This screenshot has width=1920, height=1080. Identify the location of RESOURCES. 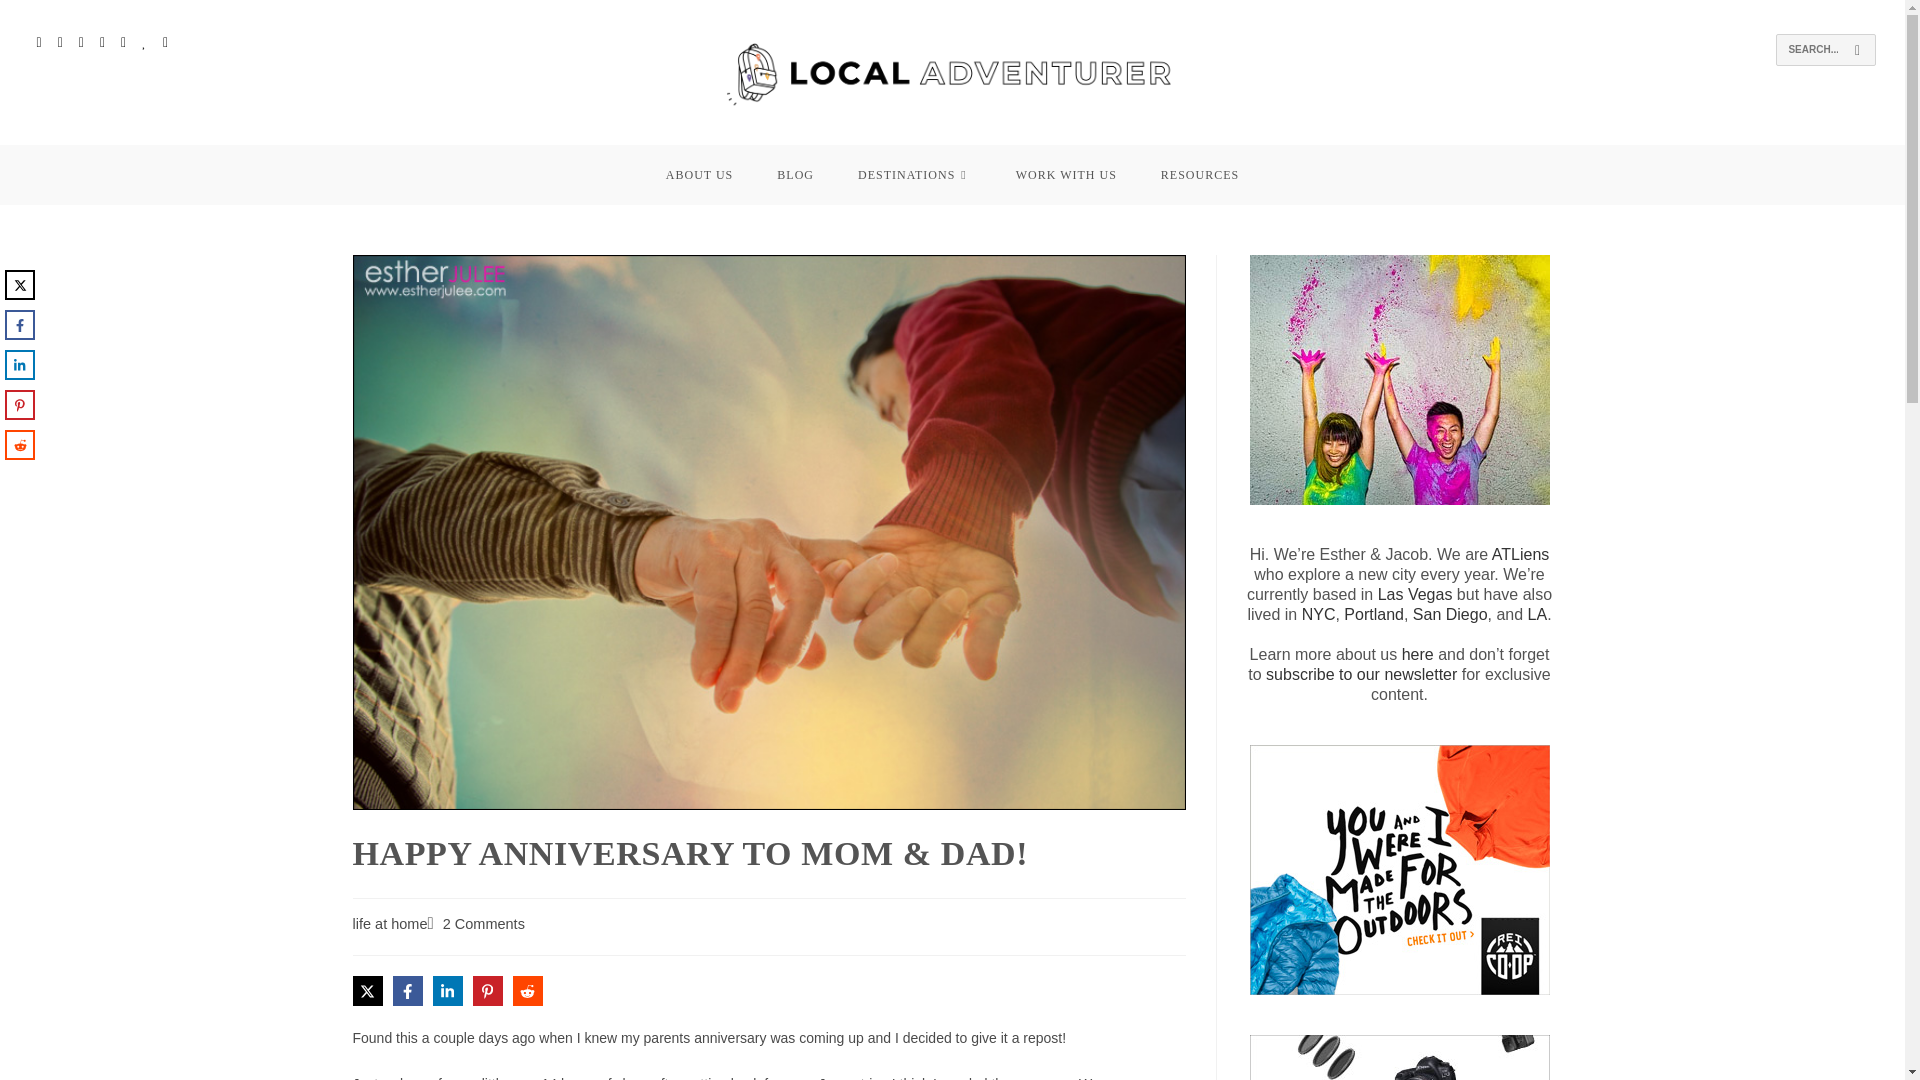
(1200, 174).